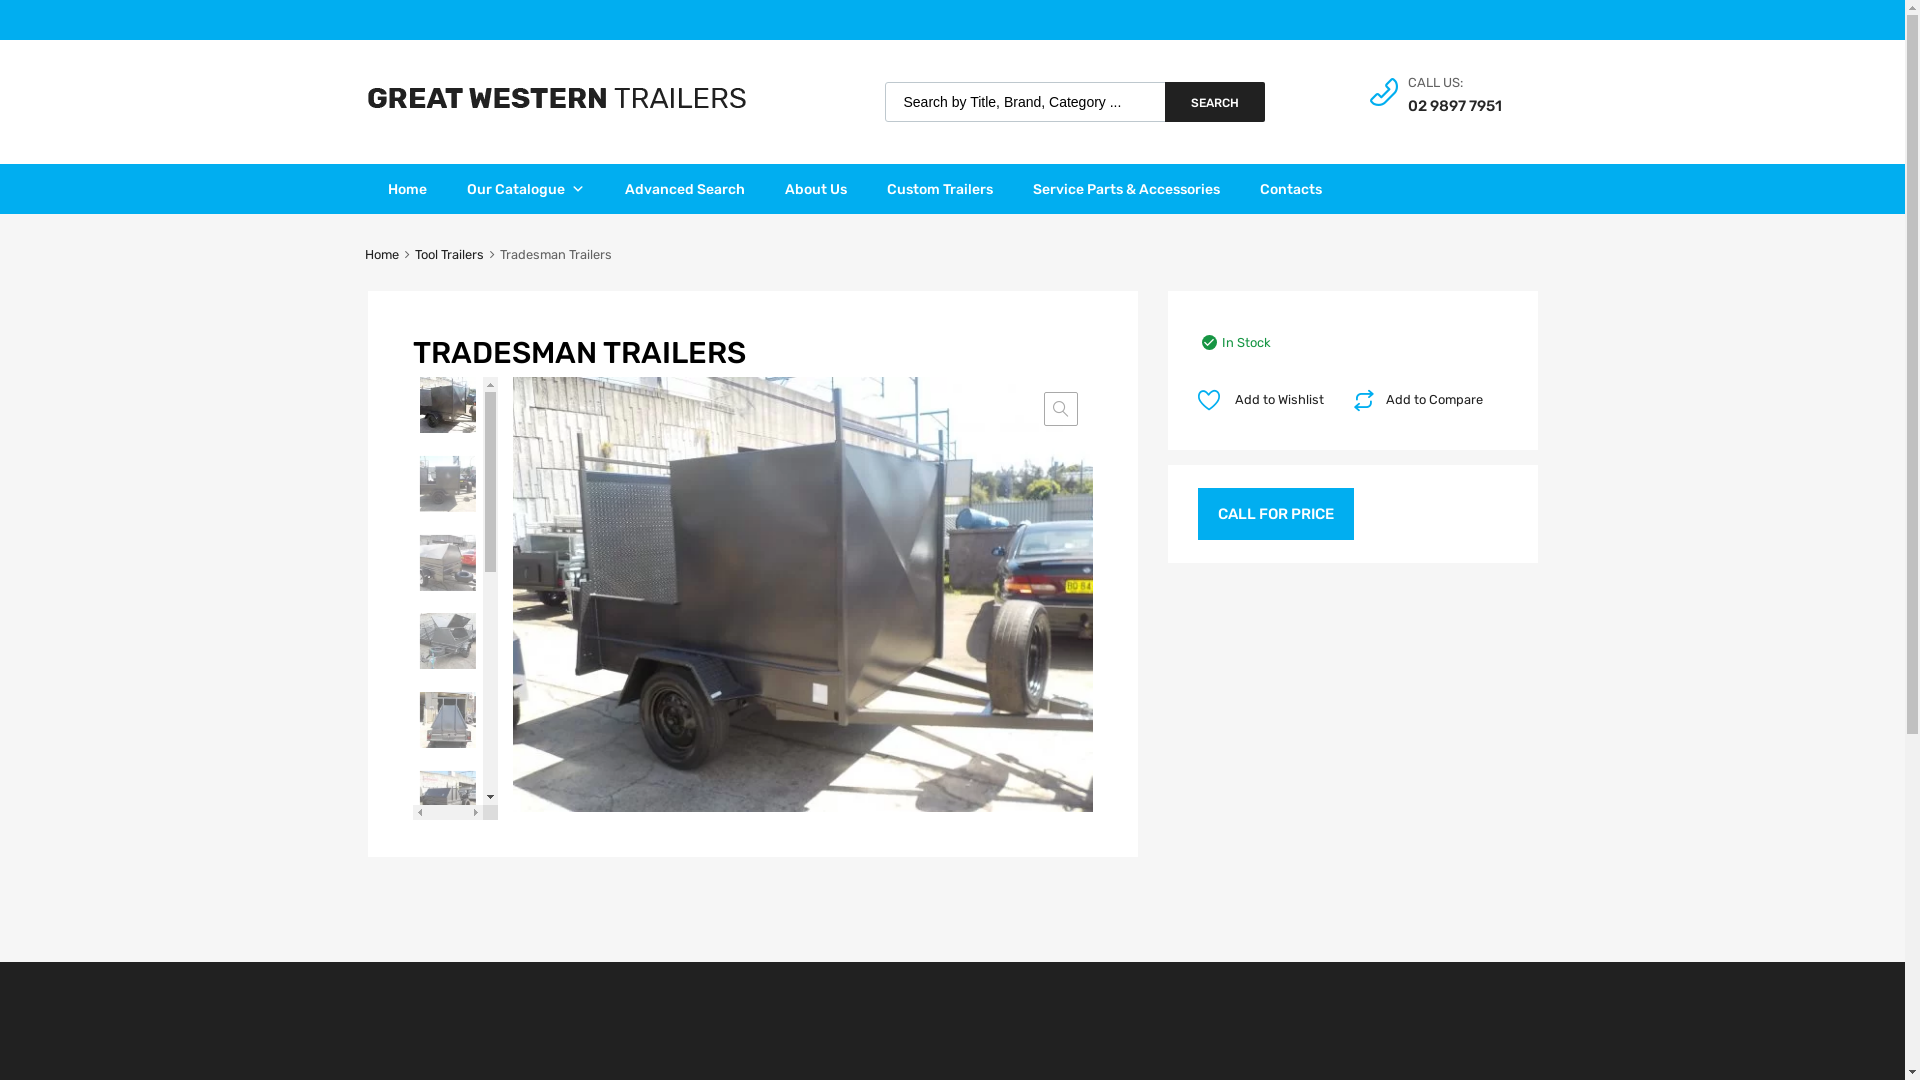 This screenshot has height=1080, width=1920. Describe the element at coordinates (815, 189) in the screenshot. I see `About Us` at that location.